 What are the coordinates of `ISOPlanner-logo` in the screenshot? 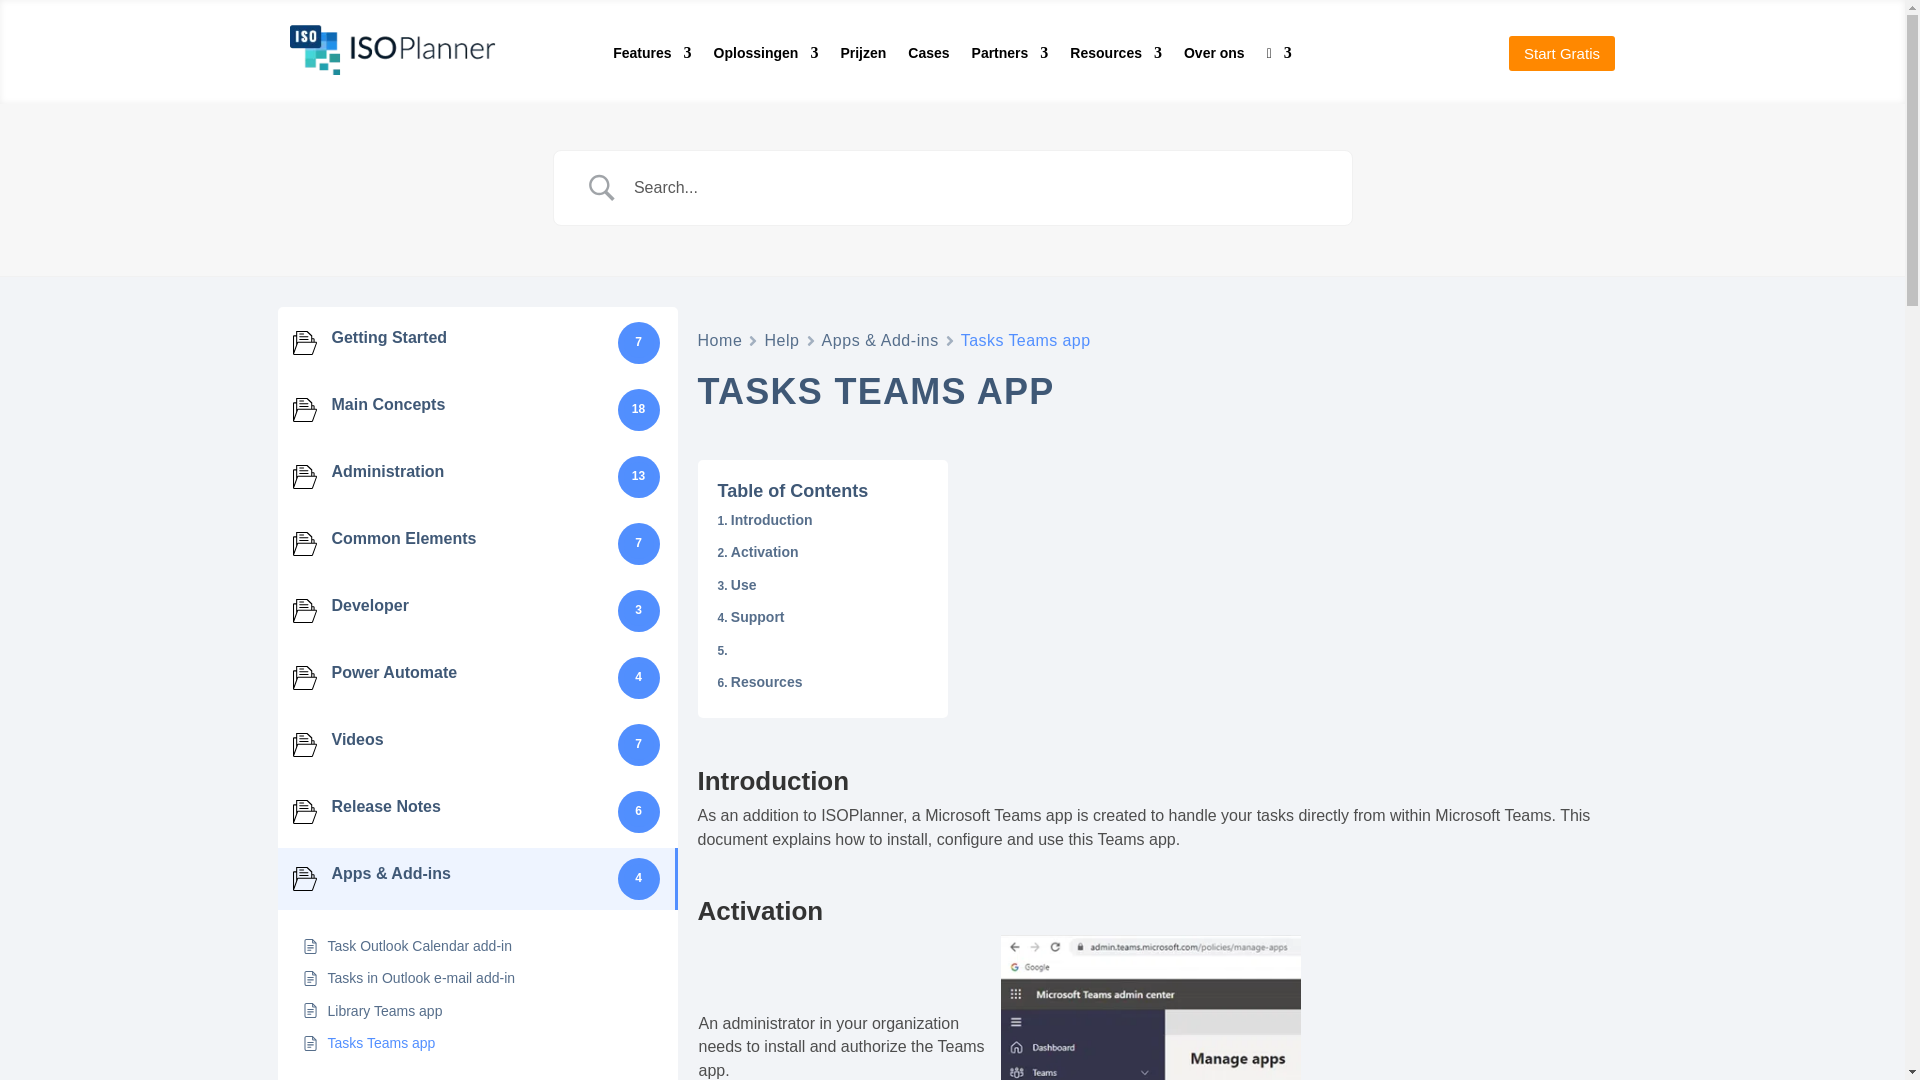 It's located at (392, 69).